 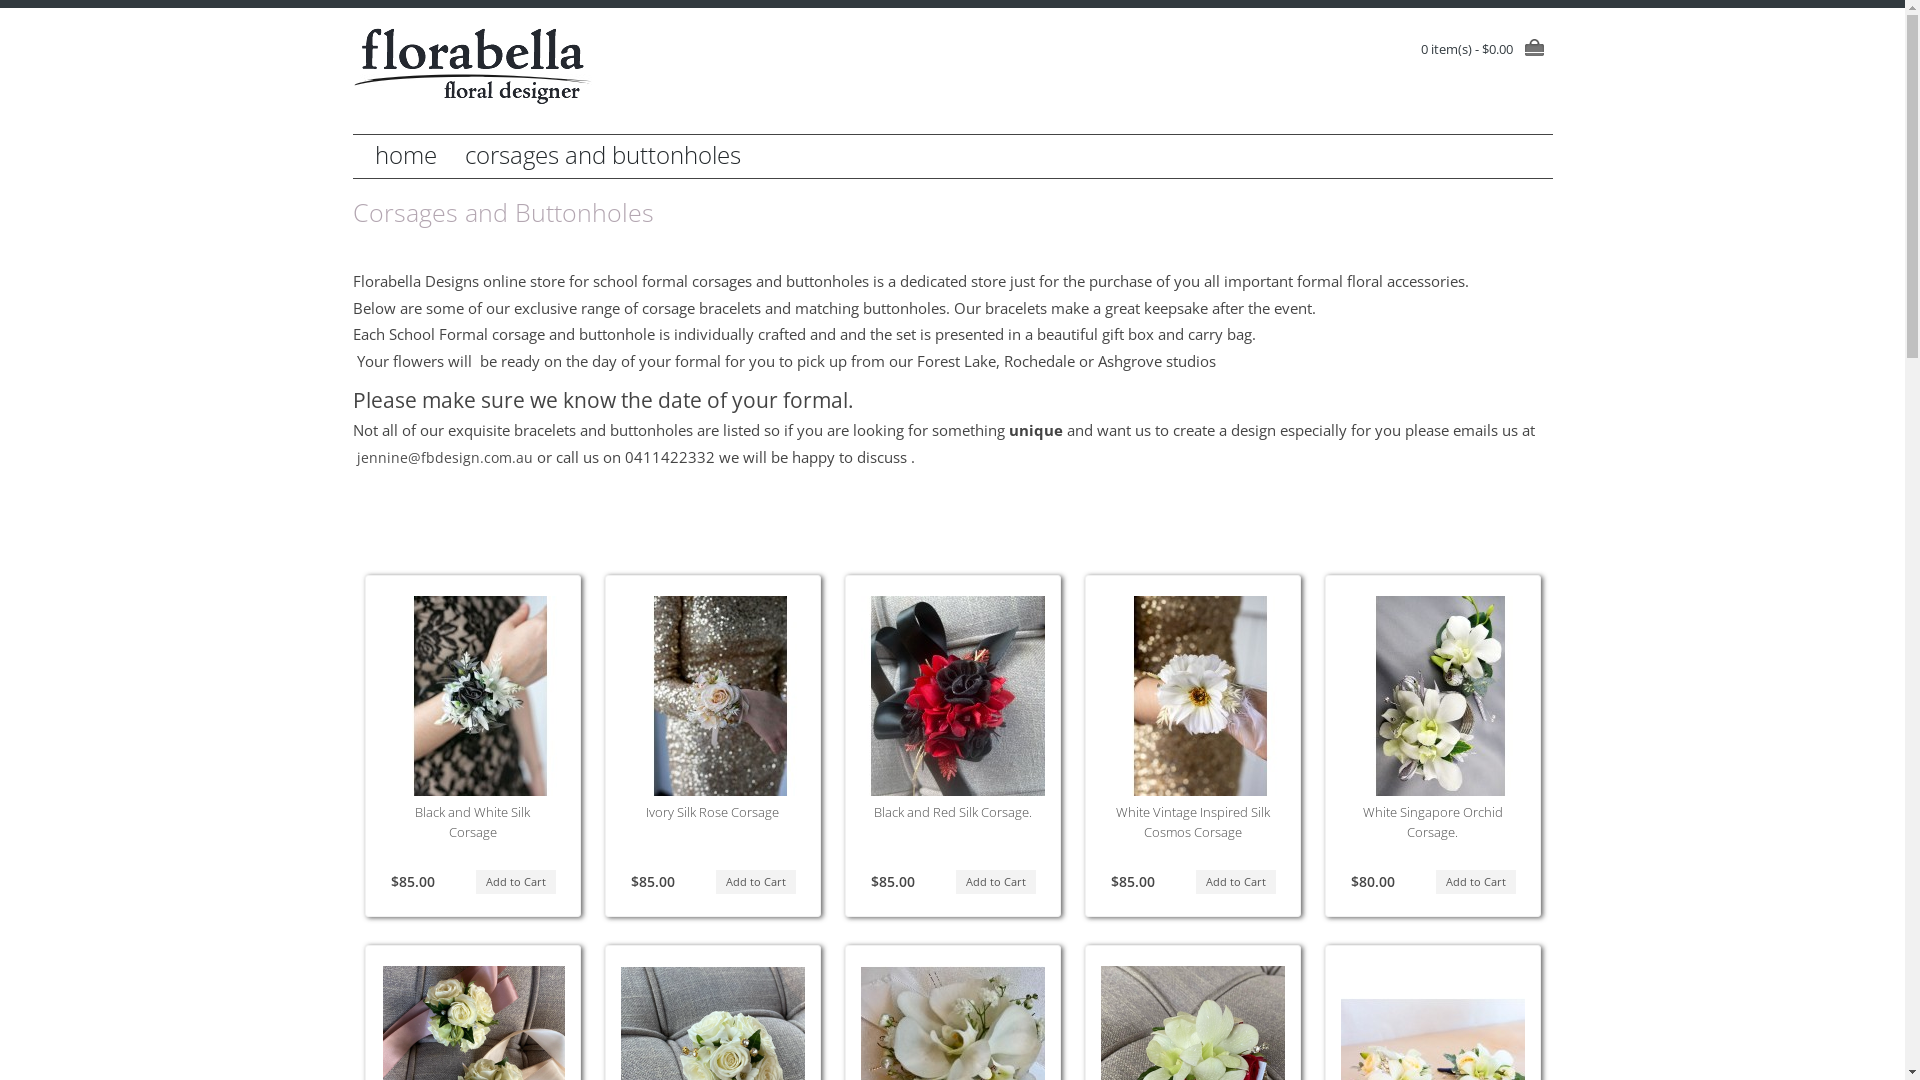 What do you see at coordinates (1193, 822) in the screenshot?
I see `White Vintage Inspired Silk Cosmos Corsage` at bounding box center [1193, 822].